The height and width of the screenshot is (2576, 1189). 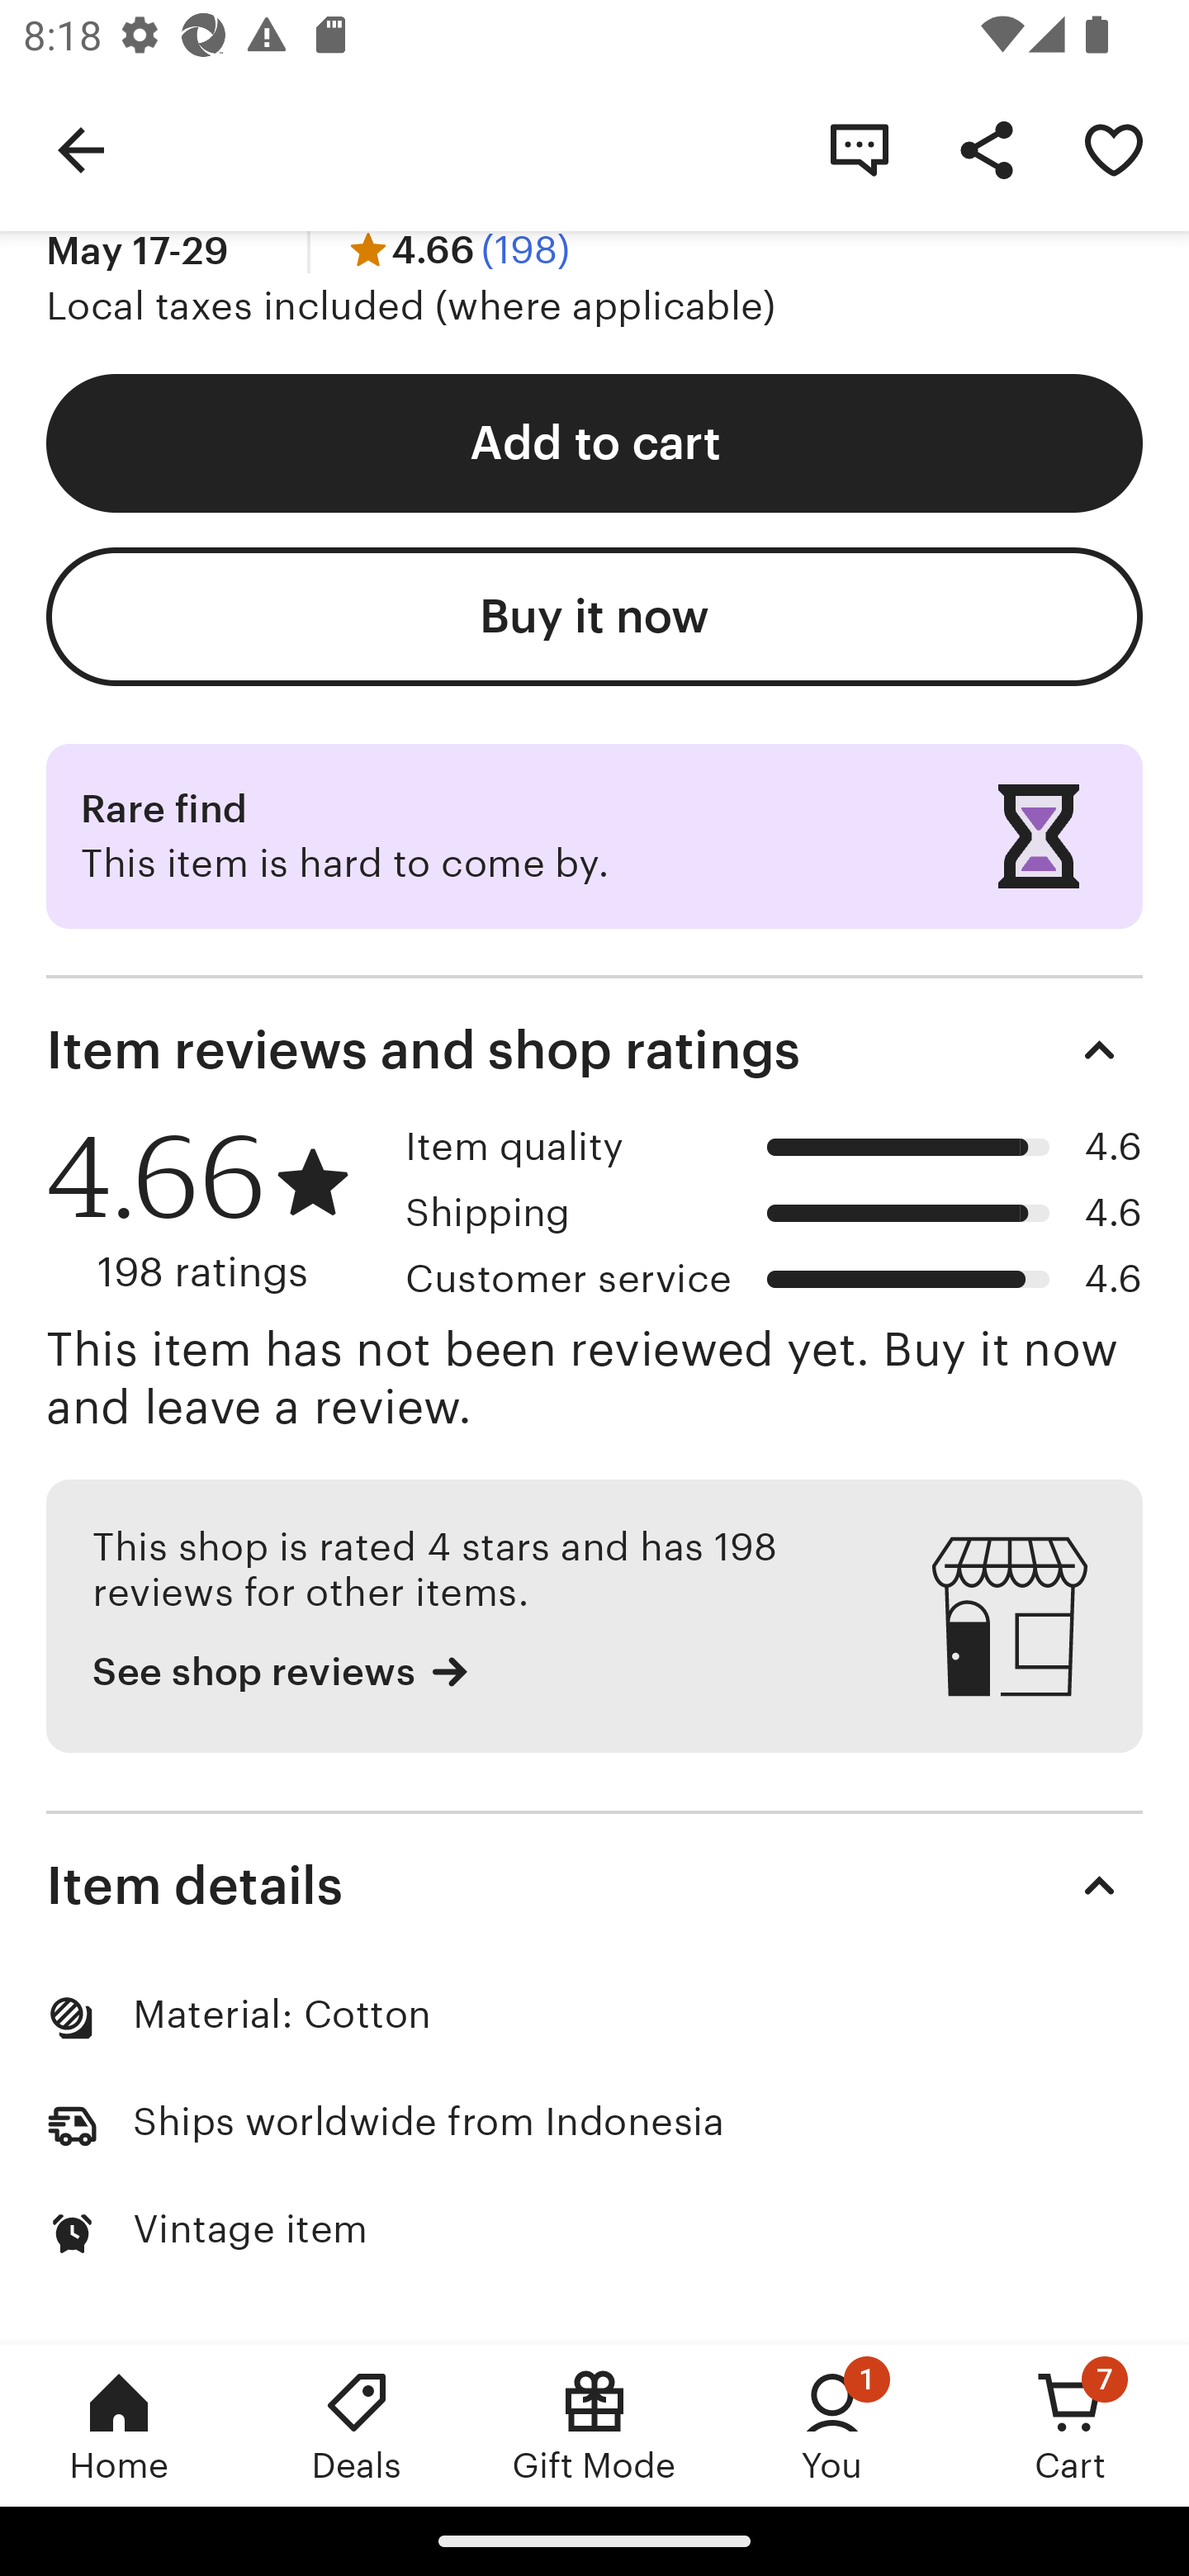 What do you see at coordinates (594, 443) in the screenshot?
I see `Add to cart` at bounding box center [594, 443].